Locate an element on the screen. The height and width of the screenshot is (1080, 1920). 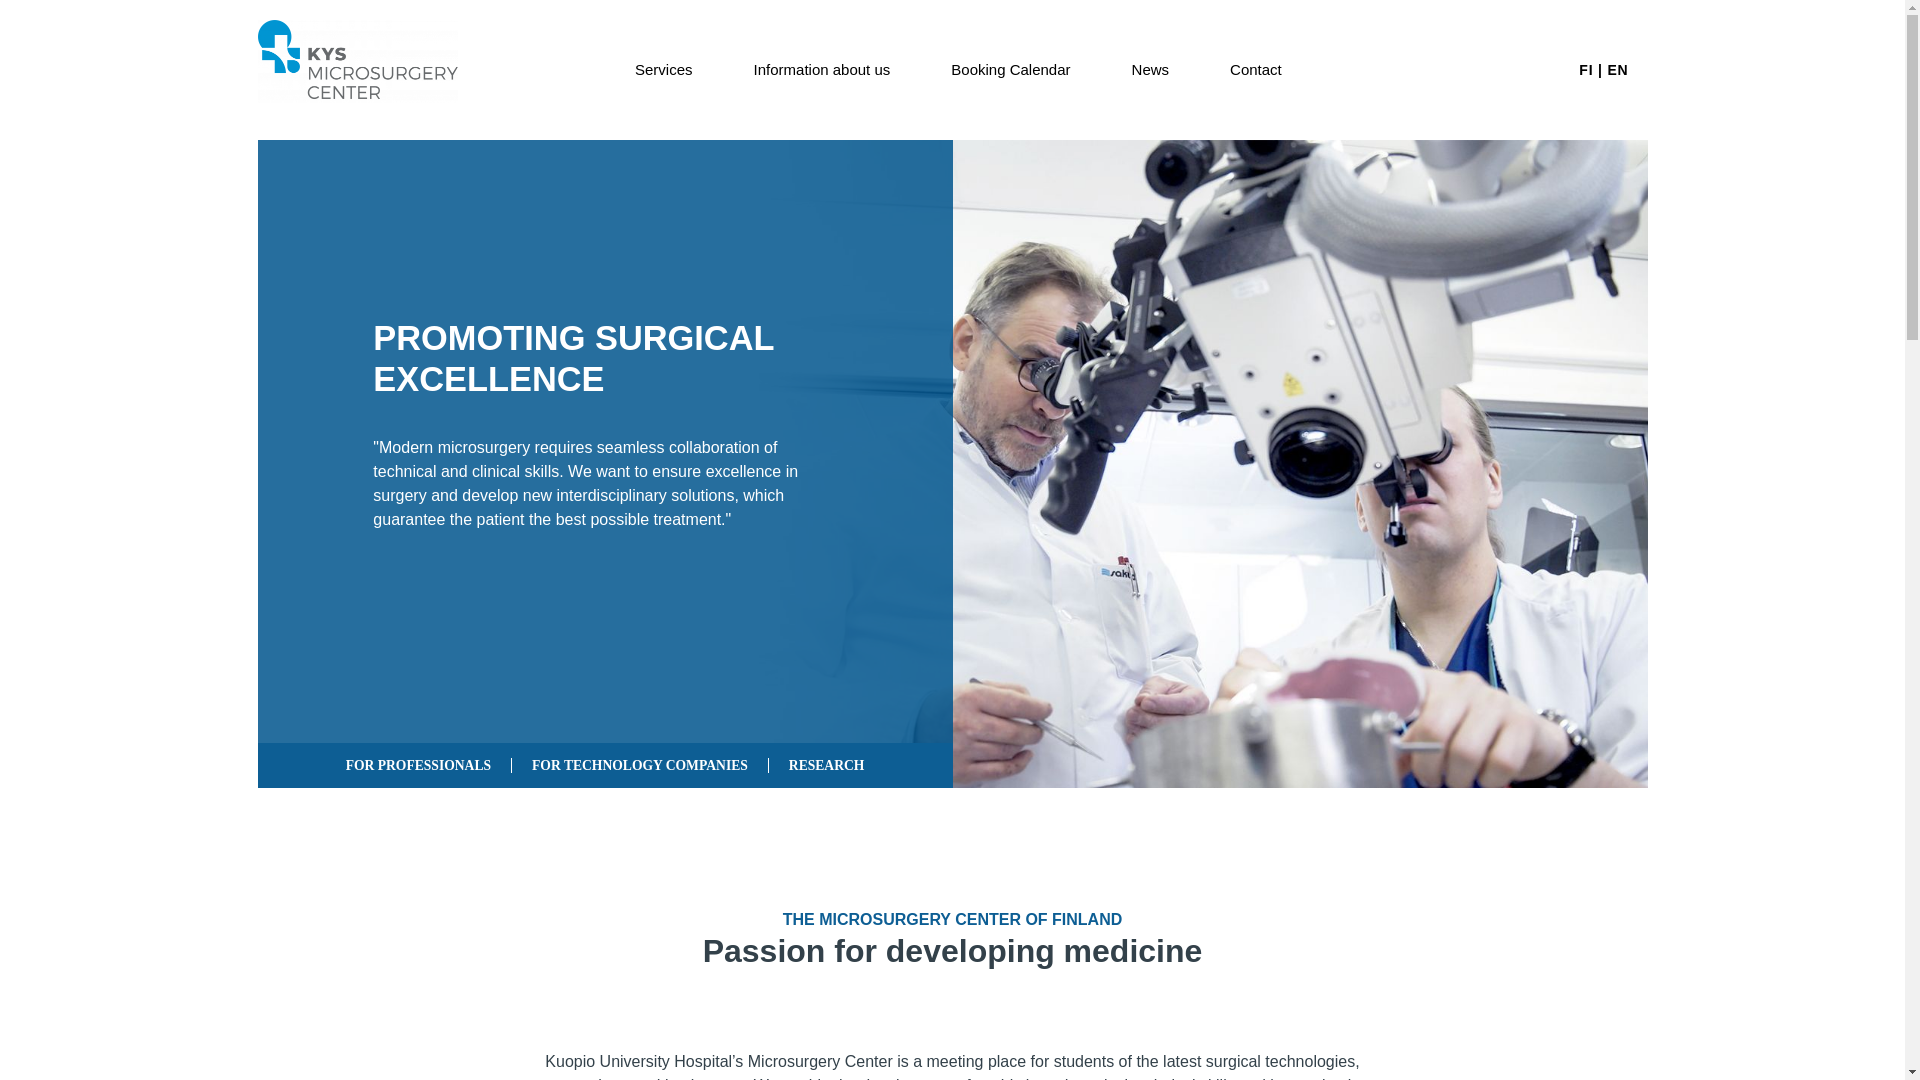
FOR PROFESSIONALS is located at coordinates (419, 766).